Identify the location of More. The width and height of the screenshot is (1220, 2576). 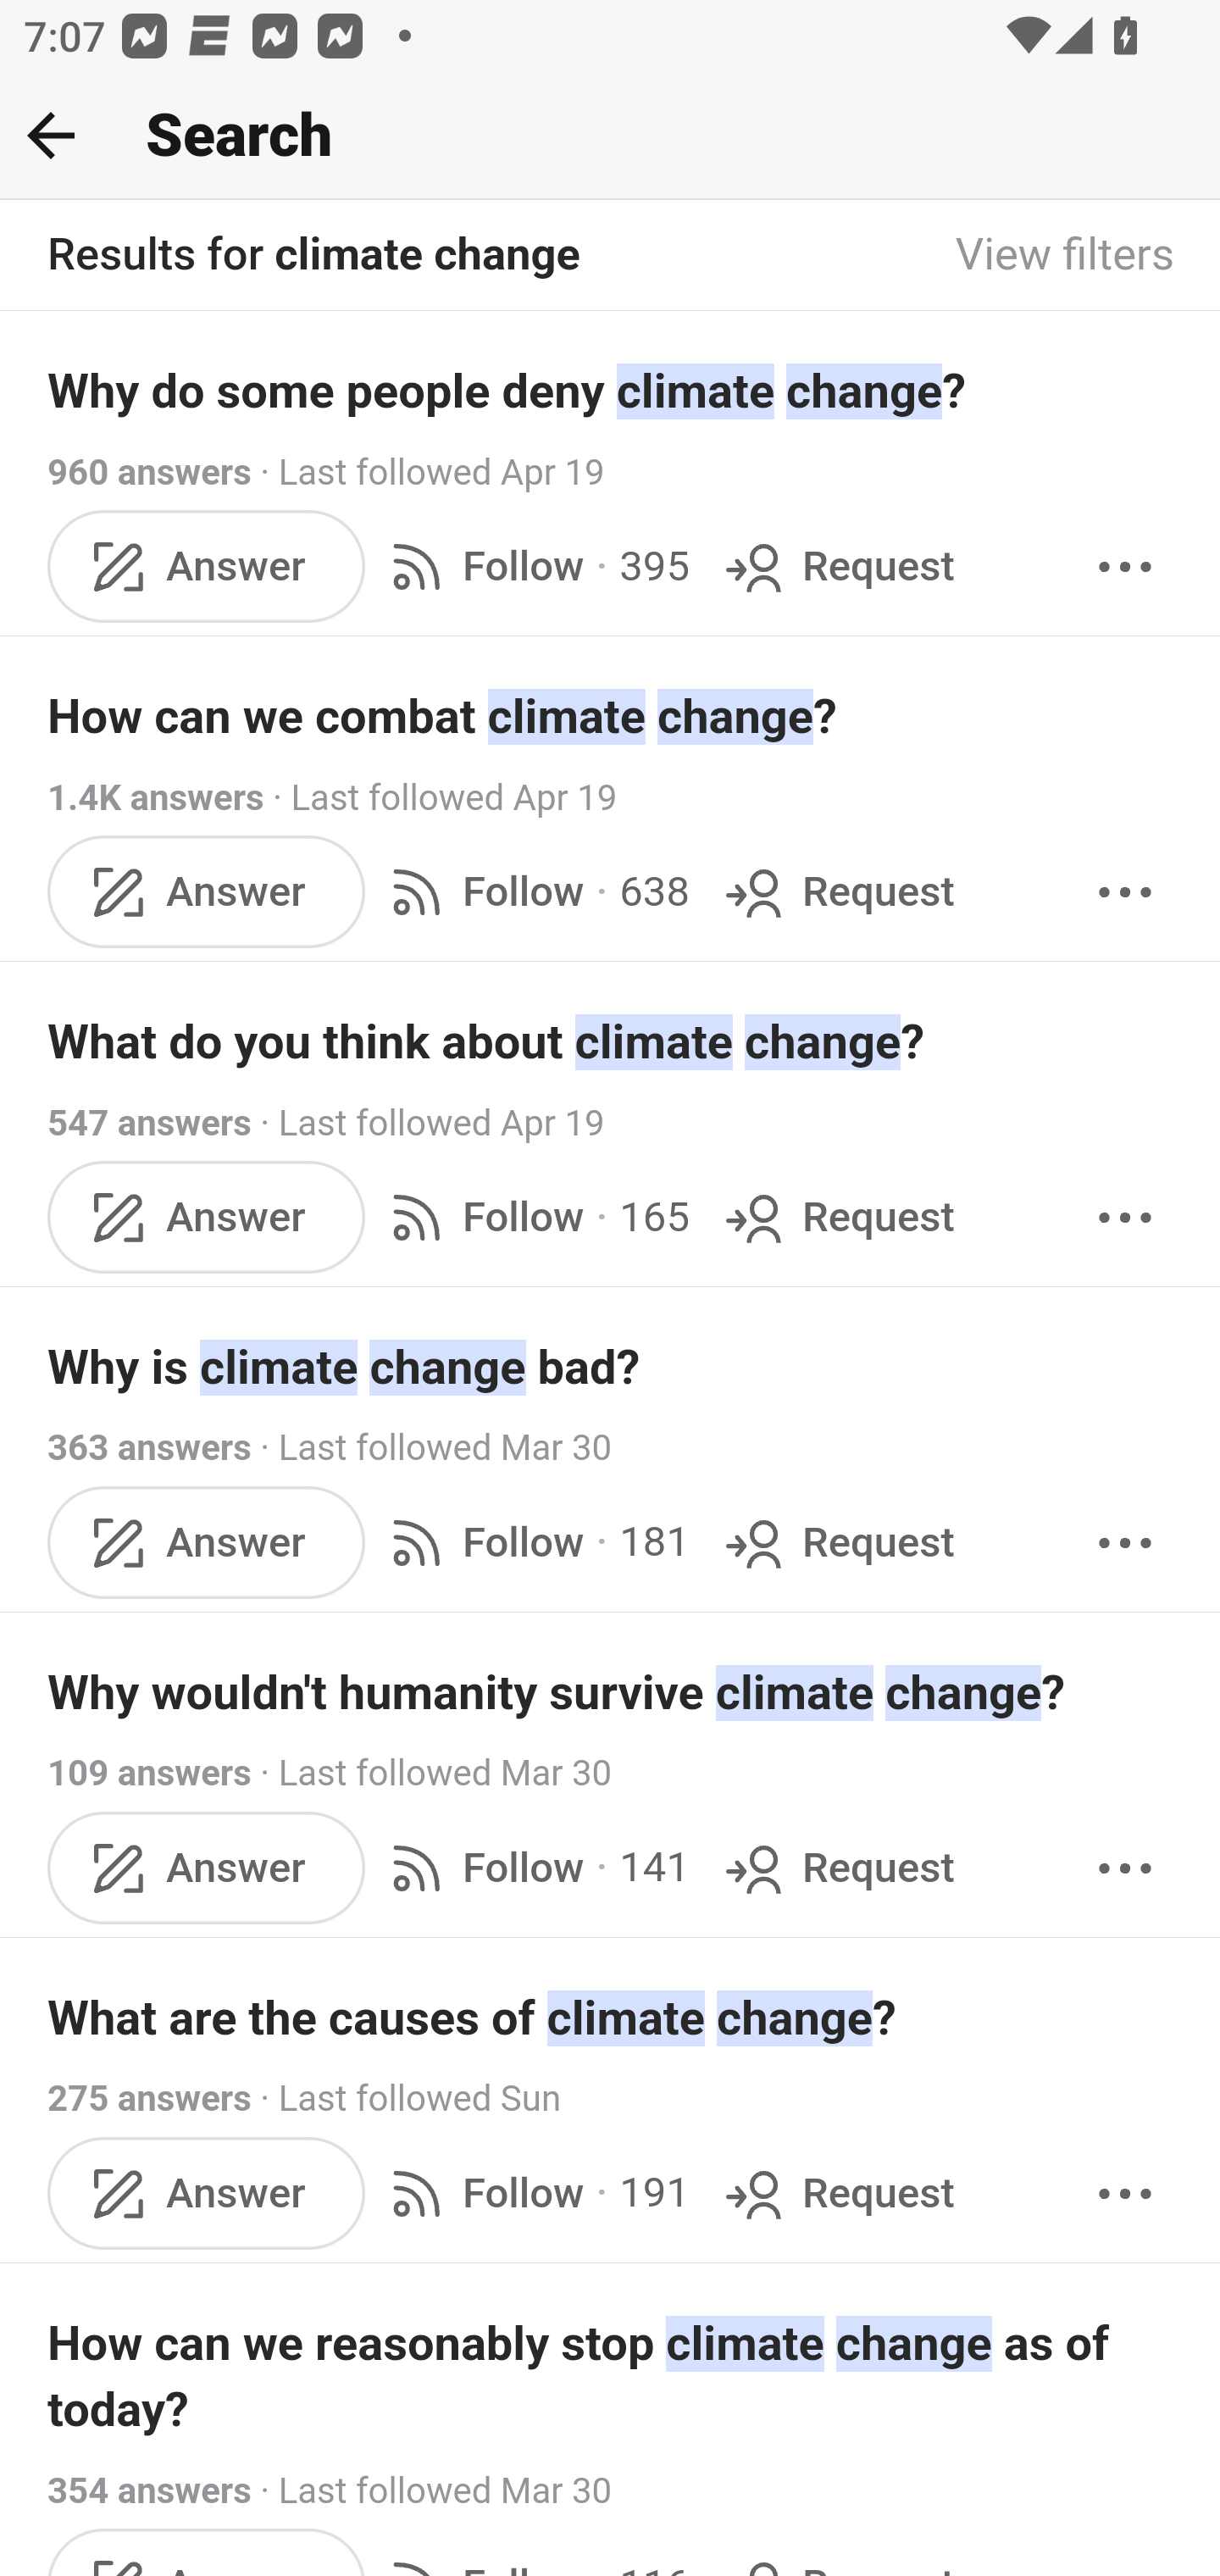
(1125, 1868).